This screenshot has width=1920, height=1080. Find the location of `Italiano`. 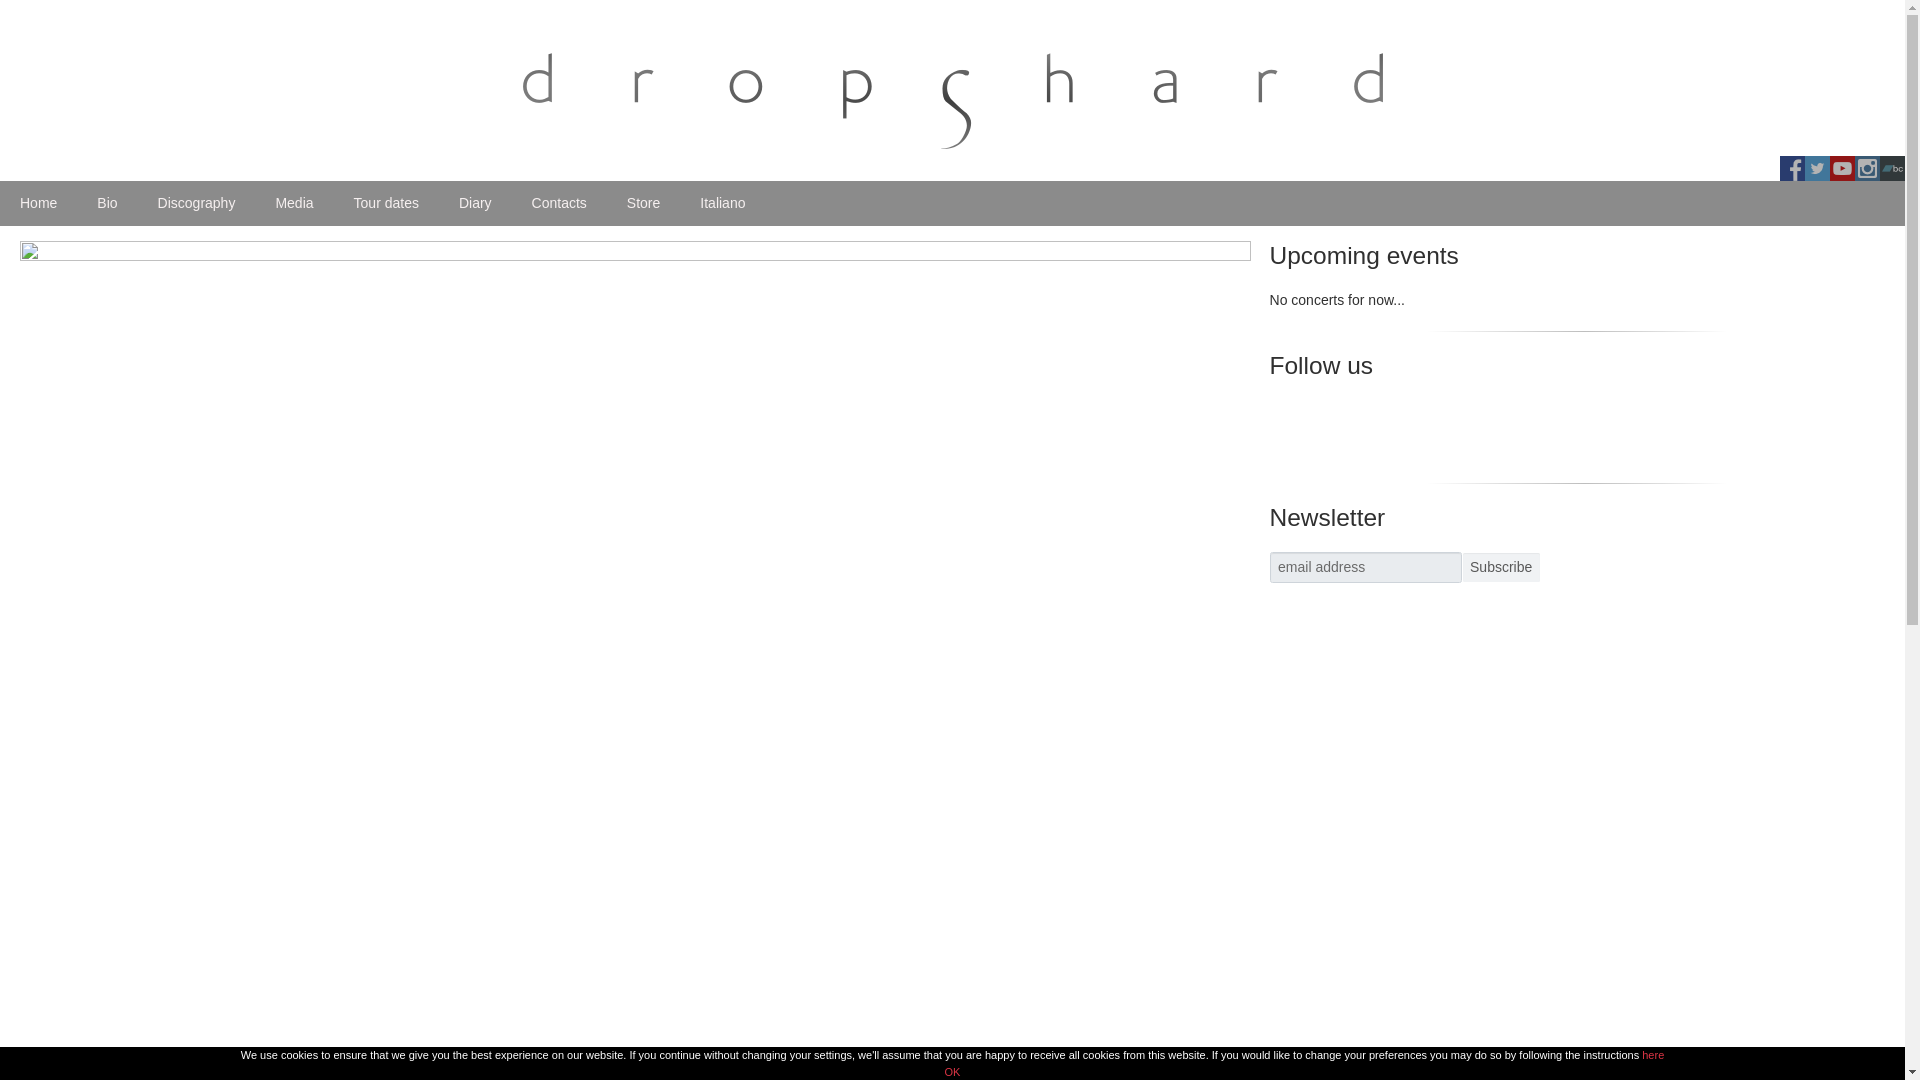

Italiano is located at coordinates (722, 203).